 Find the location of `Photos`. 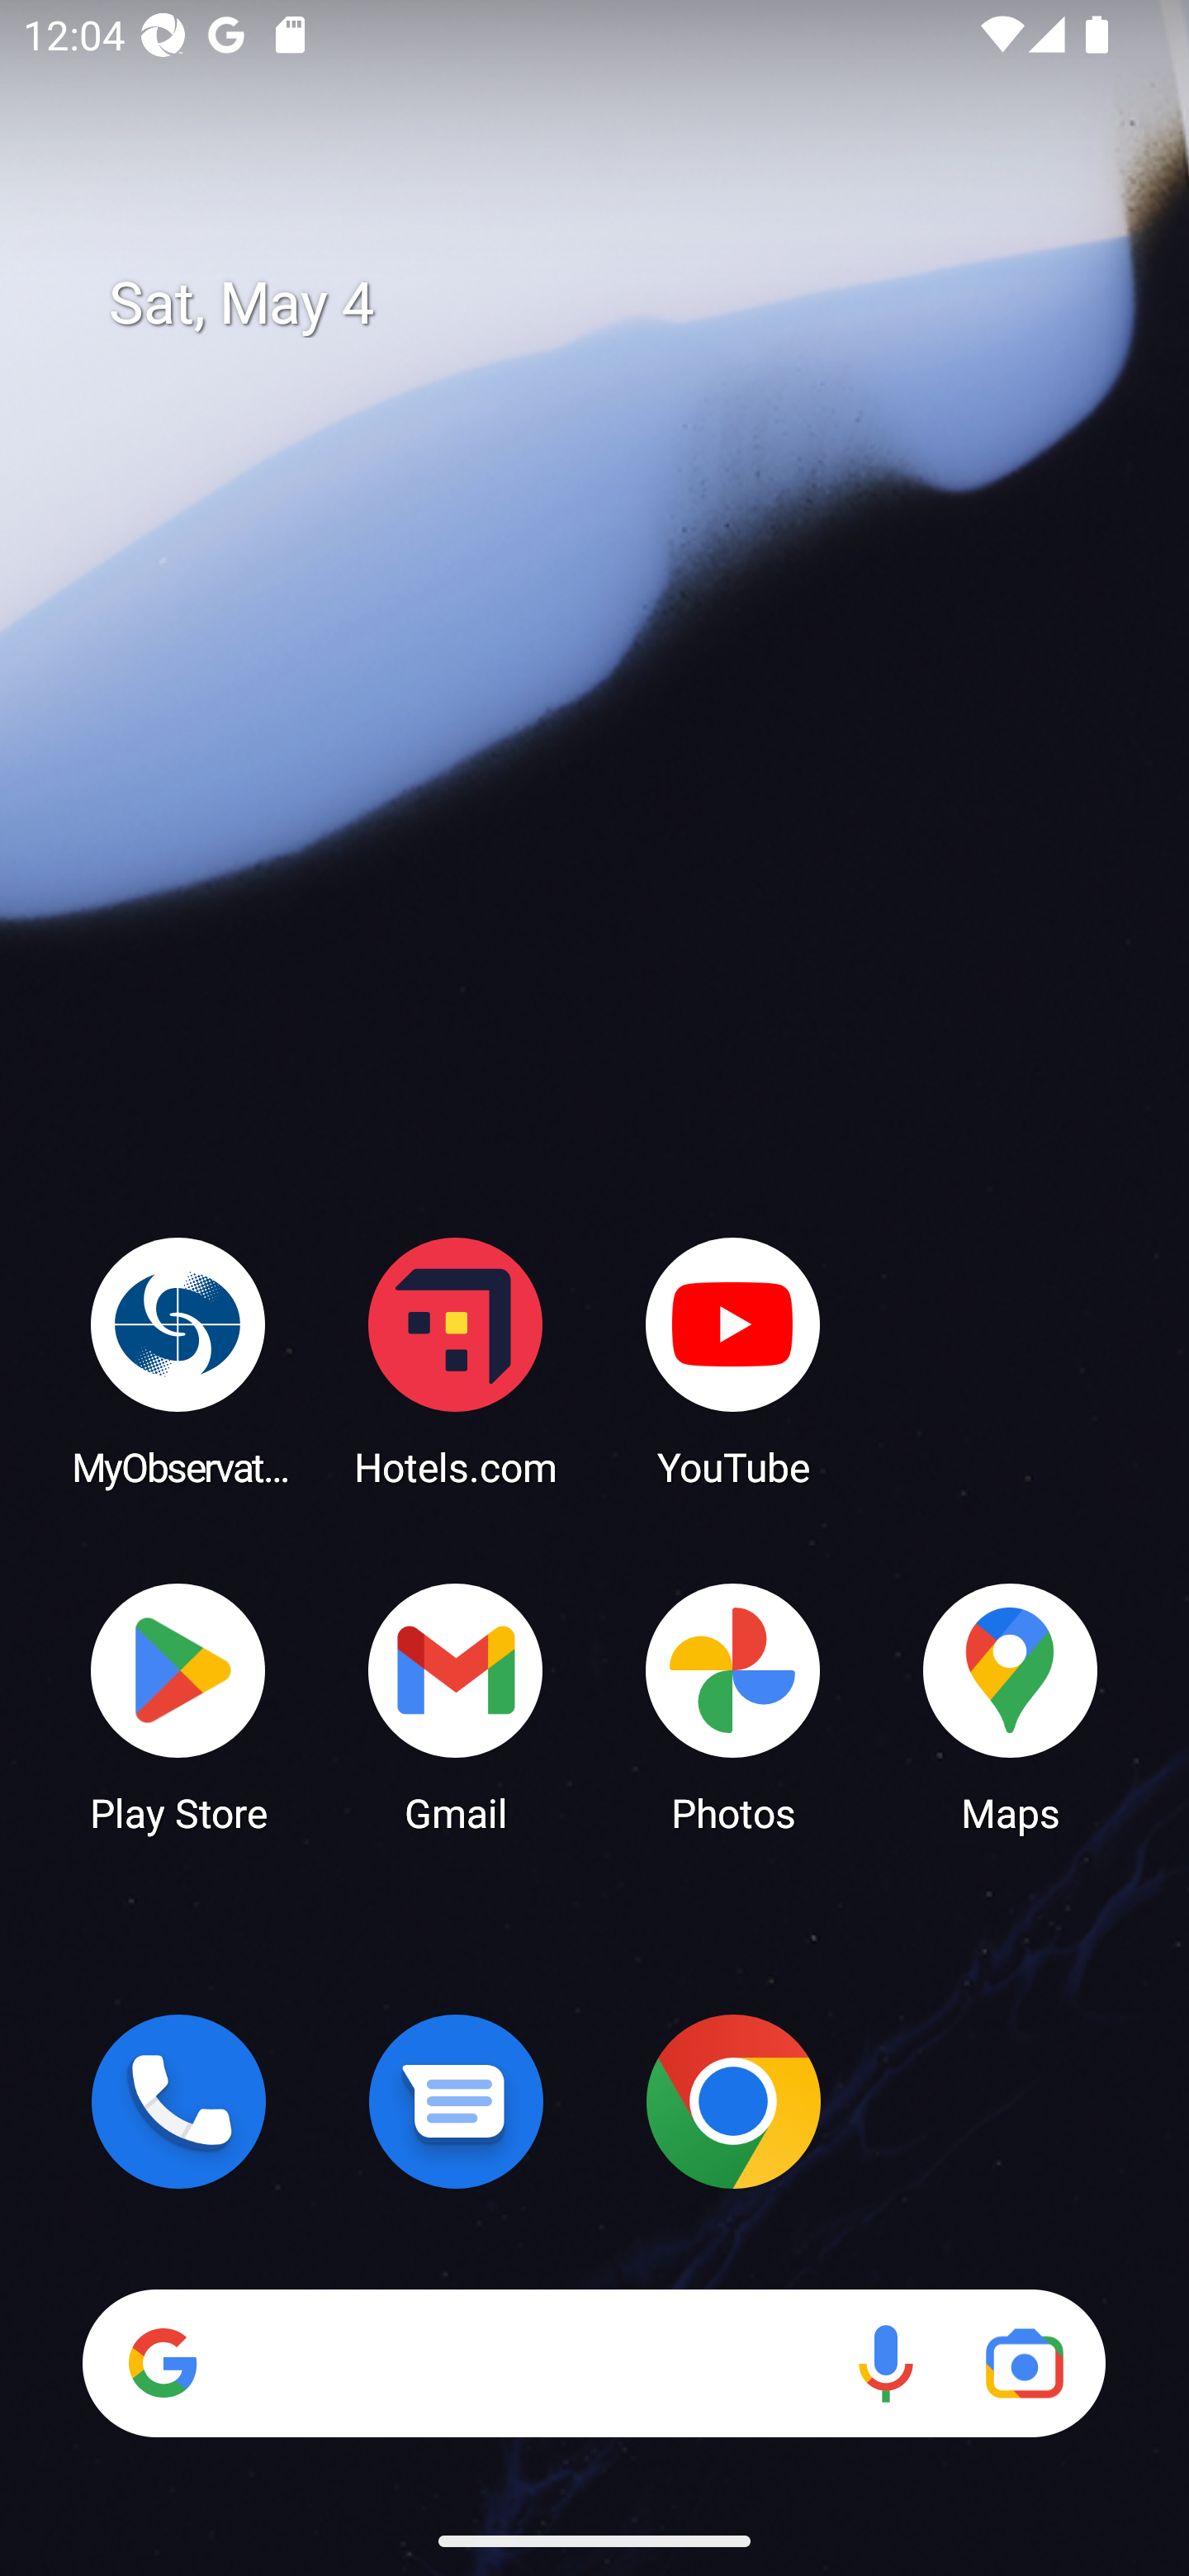

Photos is located at coordinates (733, 1706).